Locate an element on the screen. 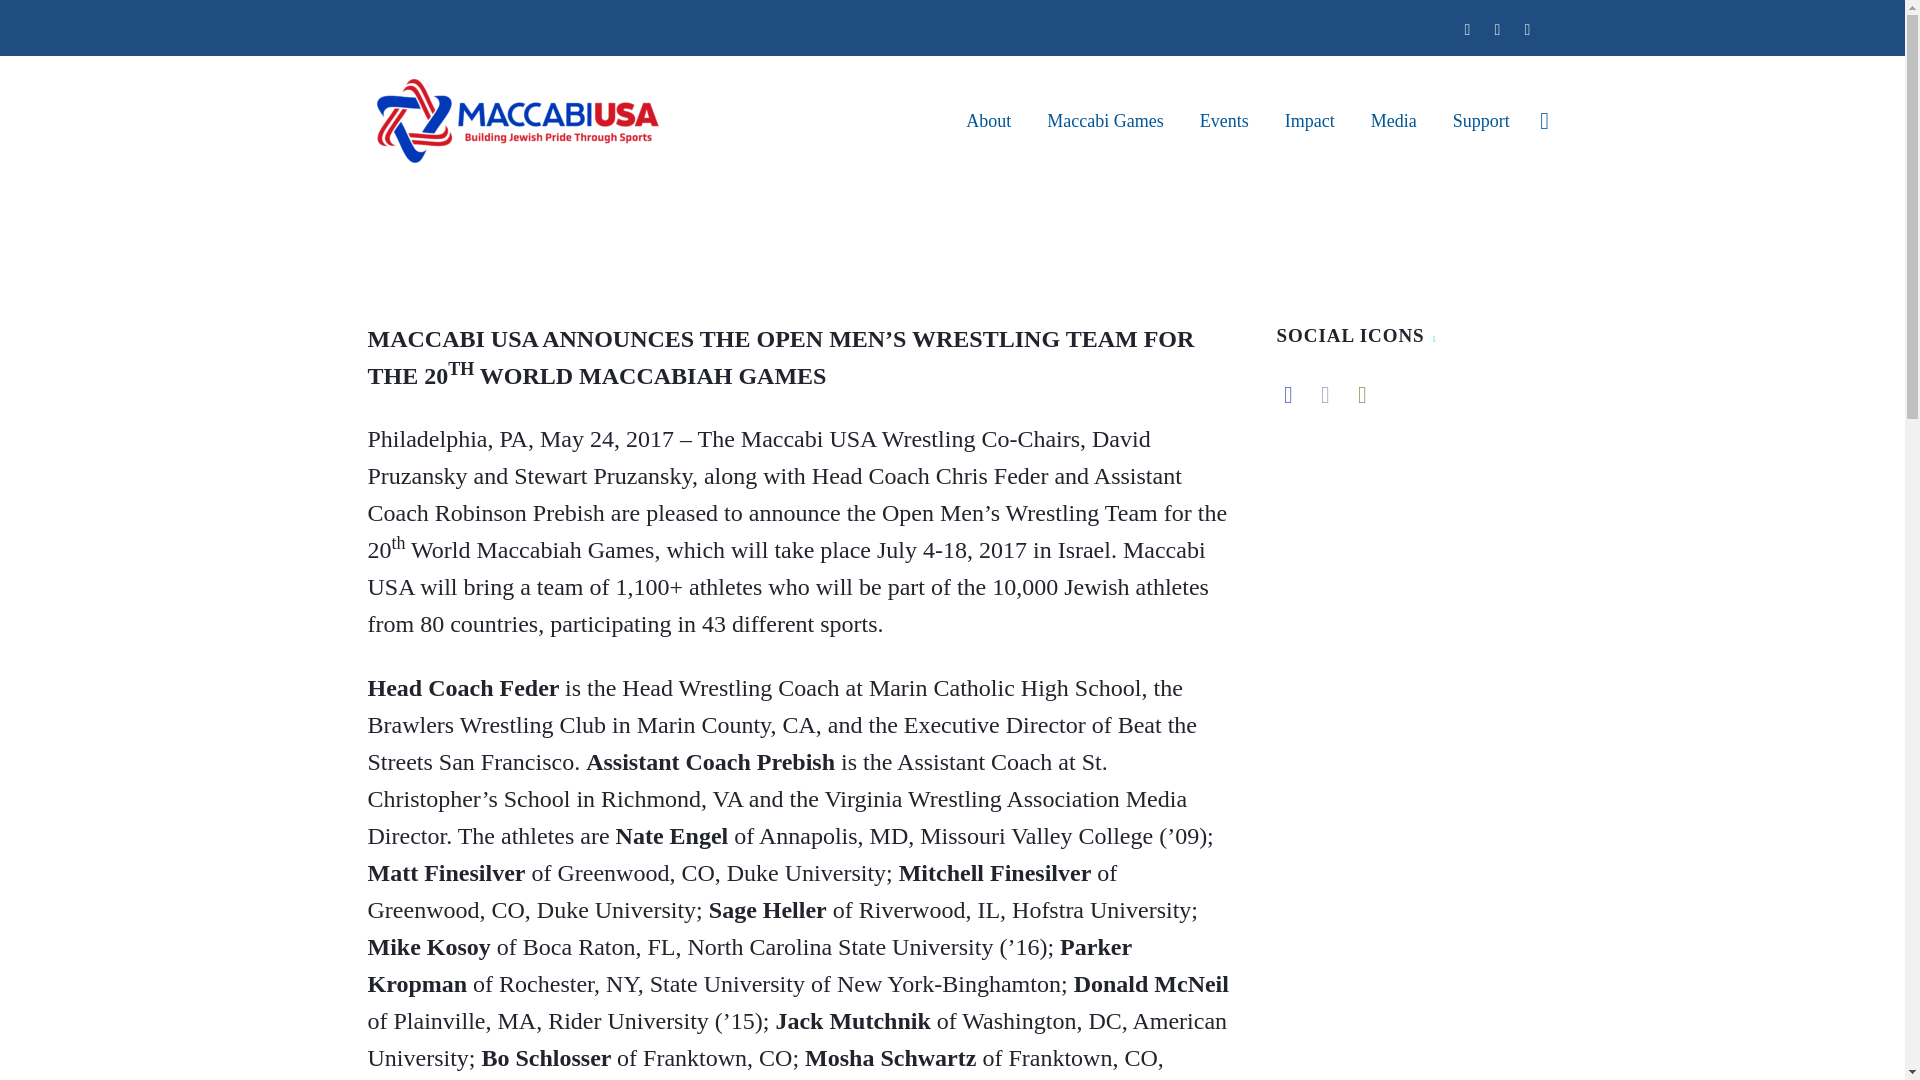 This screenshot has height=1080, width=1920. Events is located at coordinates (1224, 120).